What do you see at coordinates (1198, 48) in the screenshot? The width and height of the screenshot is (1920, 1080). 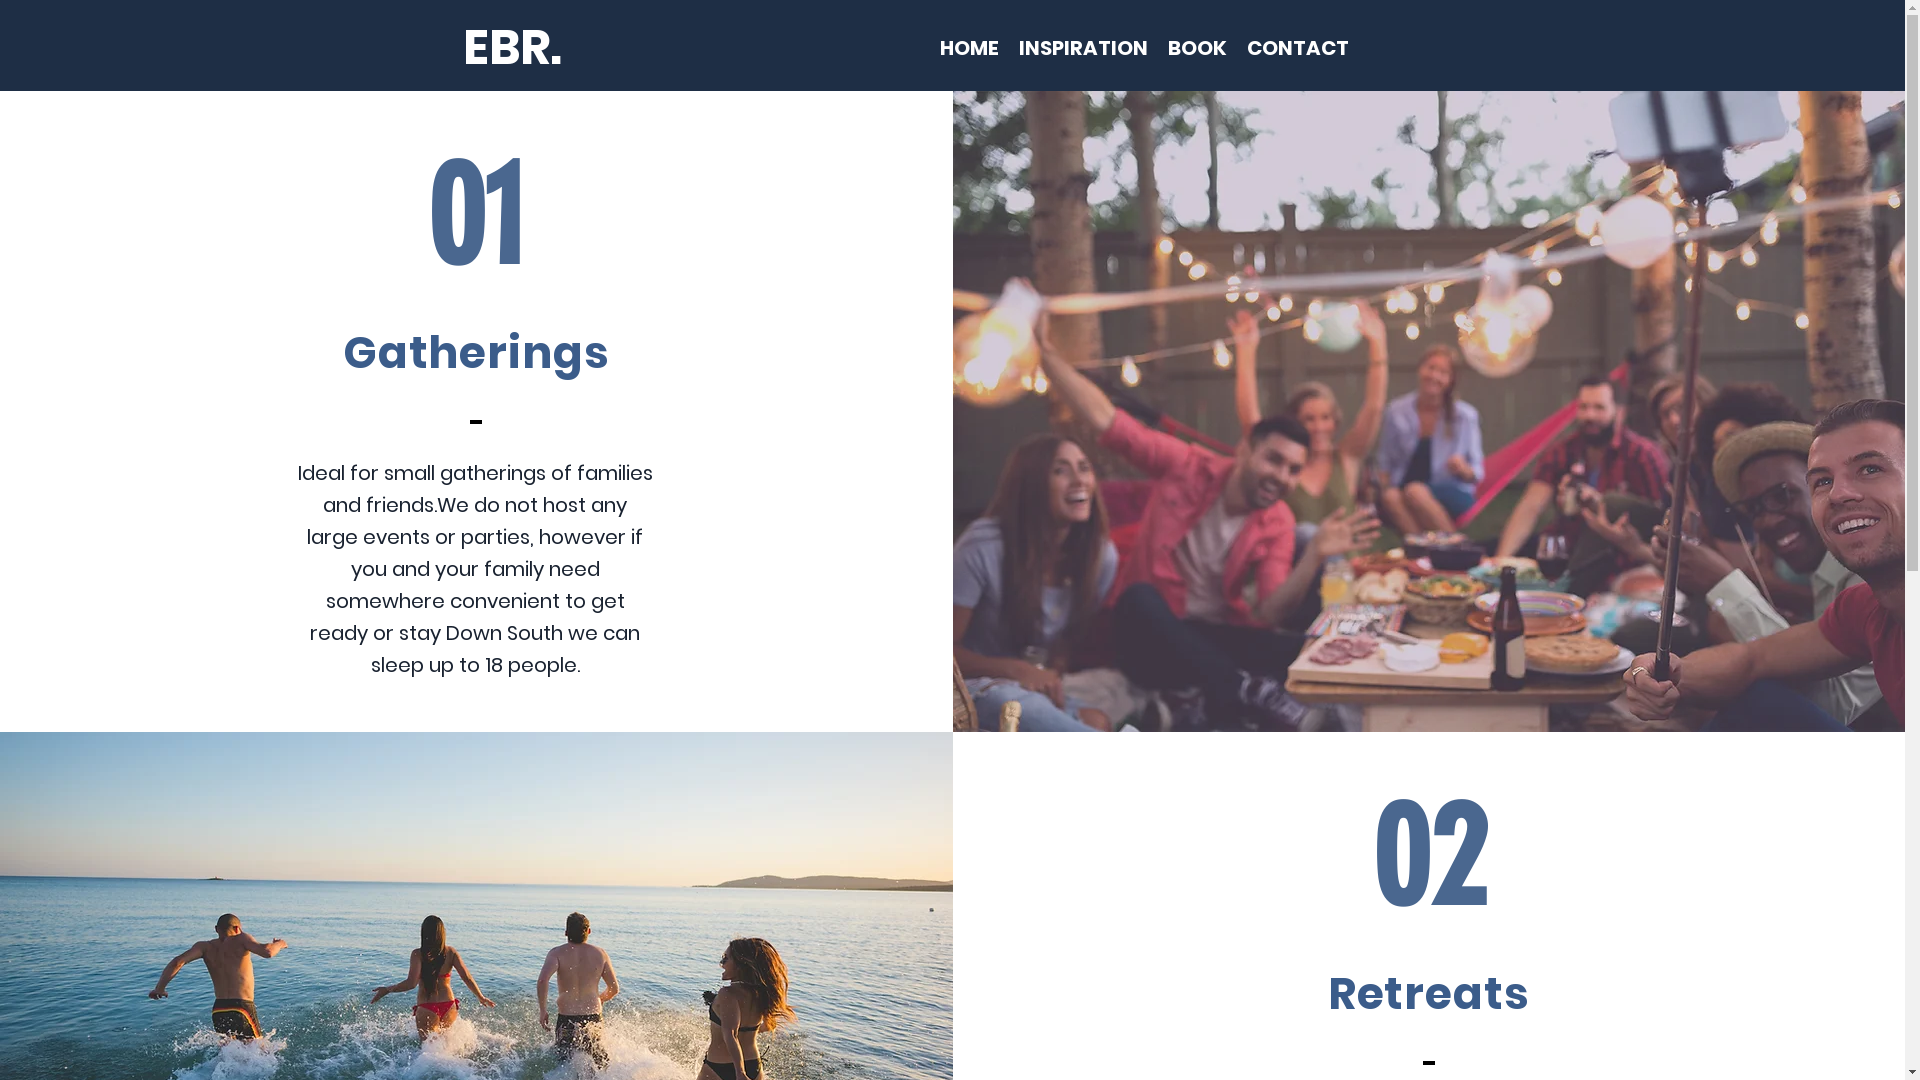 I see `BOOK` at bounding box center [1198, 48].